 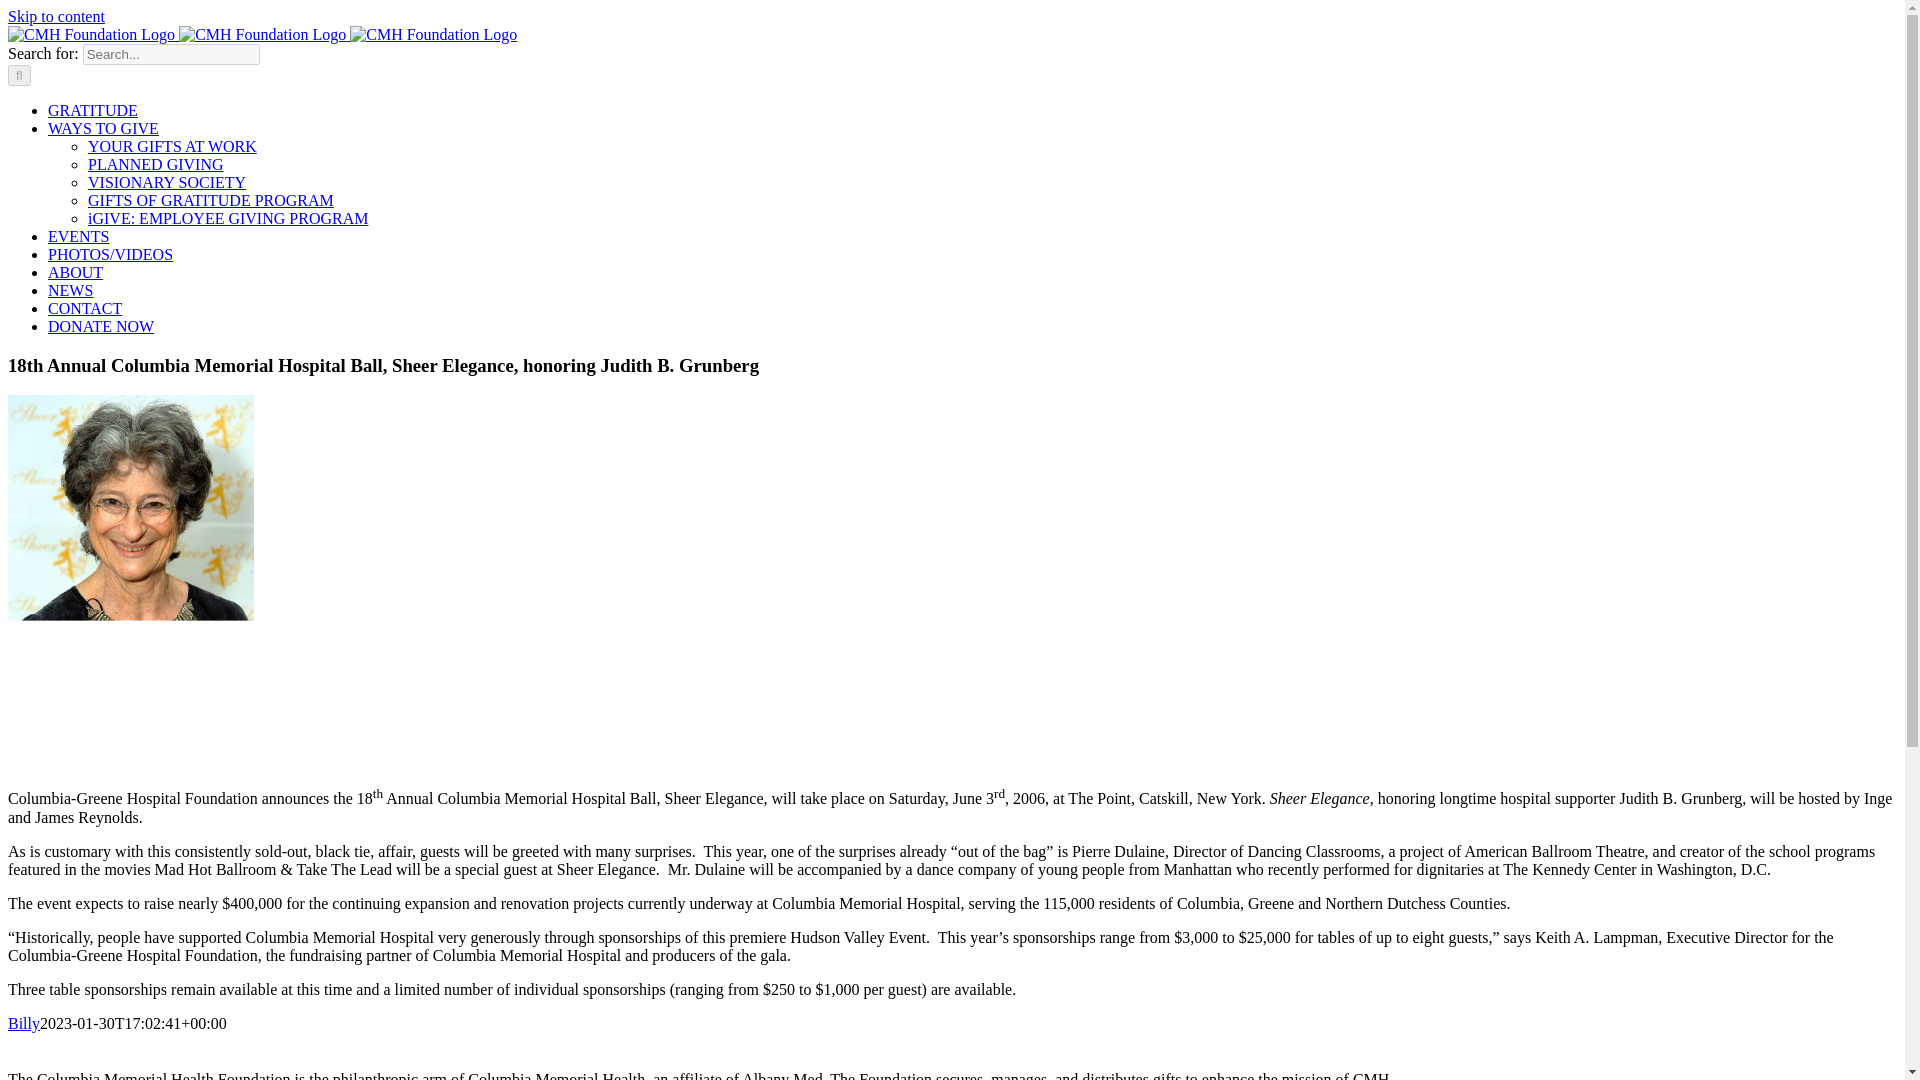 I want to click on iGIVE: EMPLOYEE GIVING PROGRAM, so click(x=228, y=218).